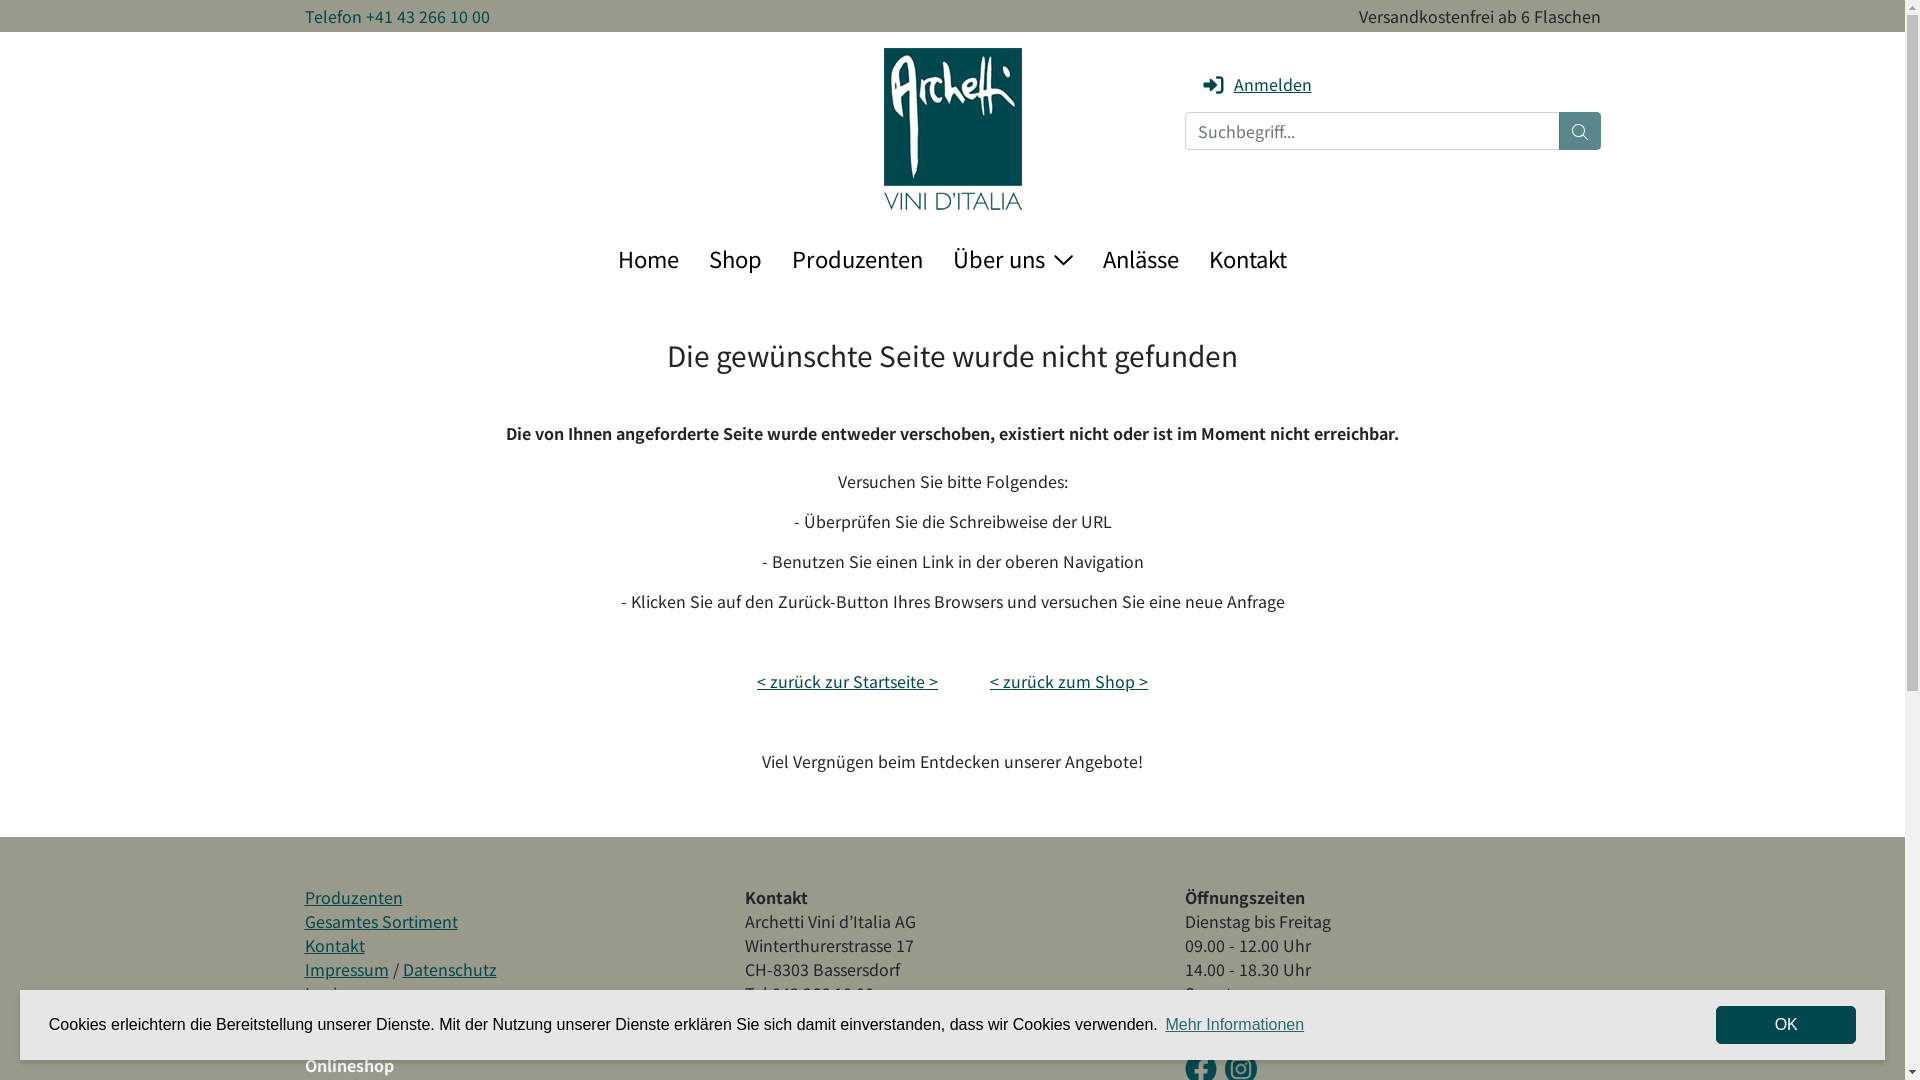 This screenshot has width=1920, height=1080. Describe the element at coordinates (346, 969) in the screenshot. I see `Impressum` at that location.